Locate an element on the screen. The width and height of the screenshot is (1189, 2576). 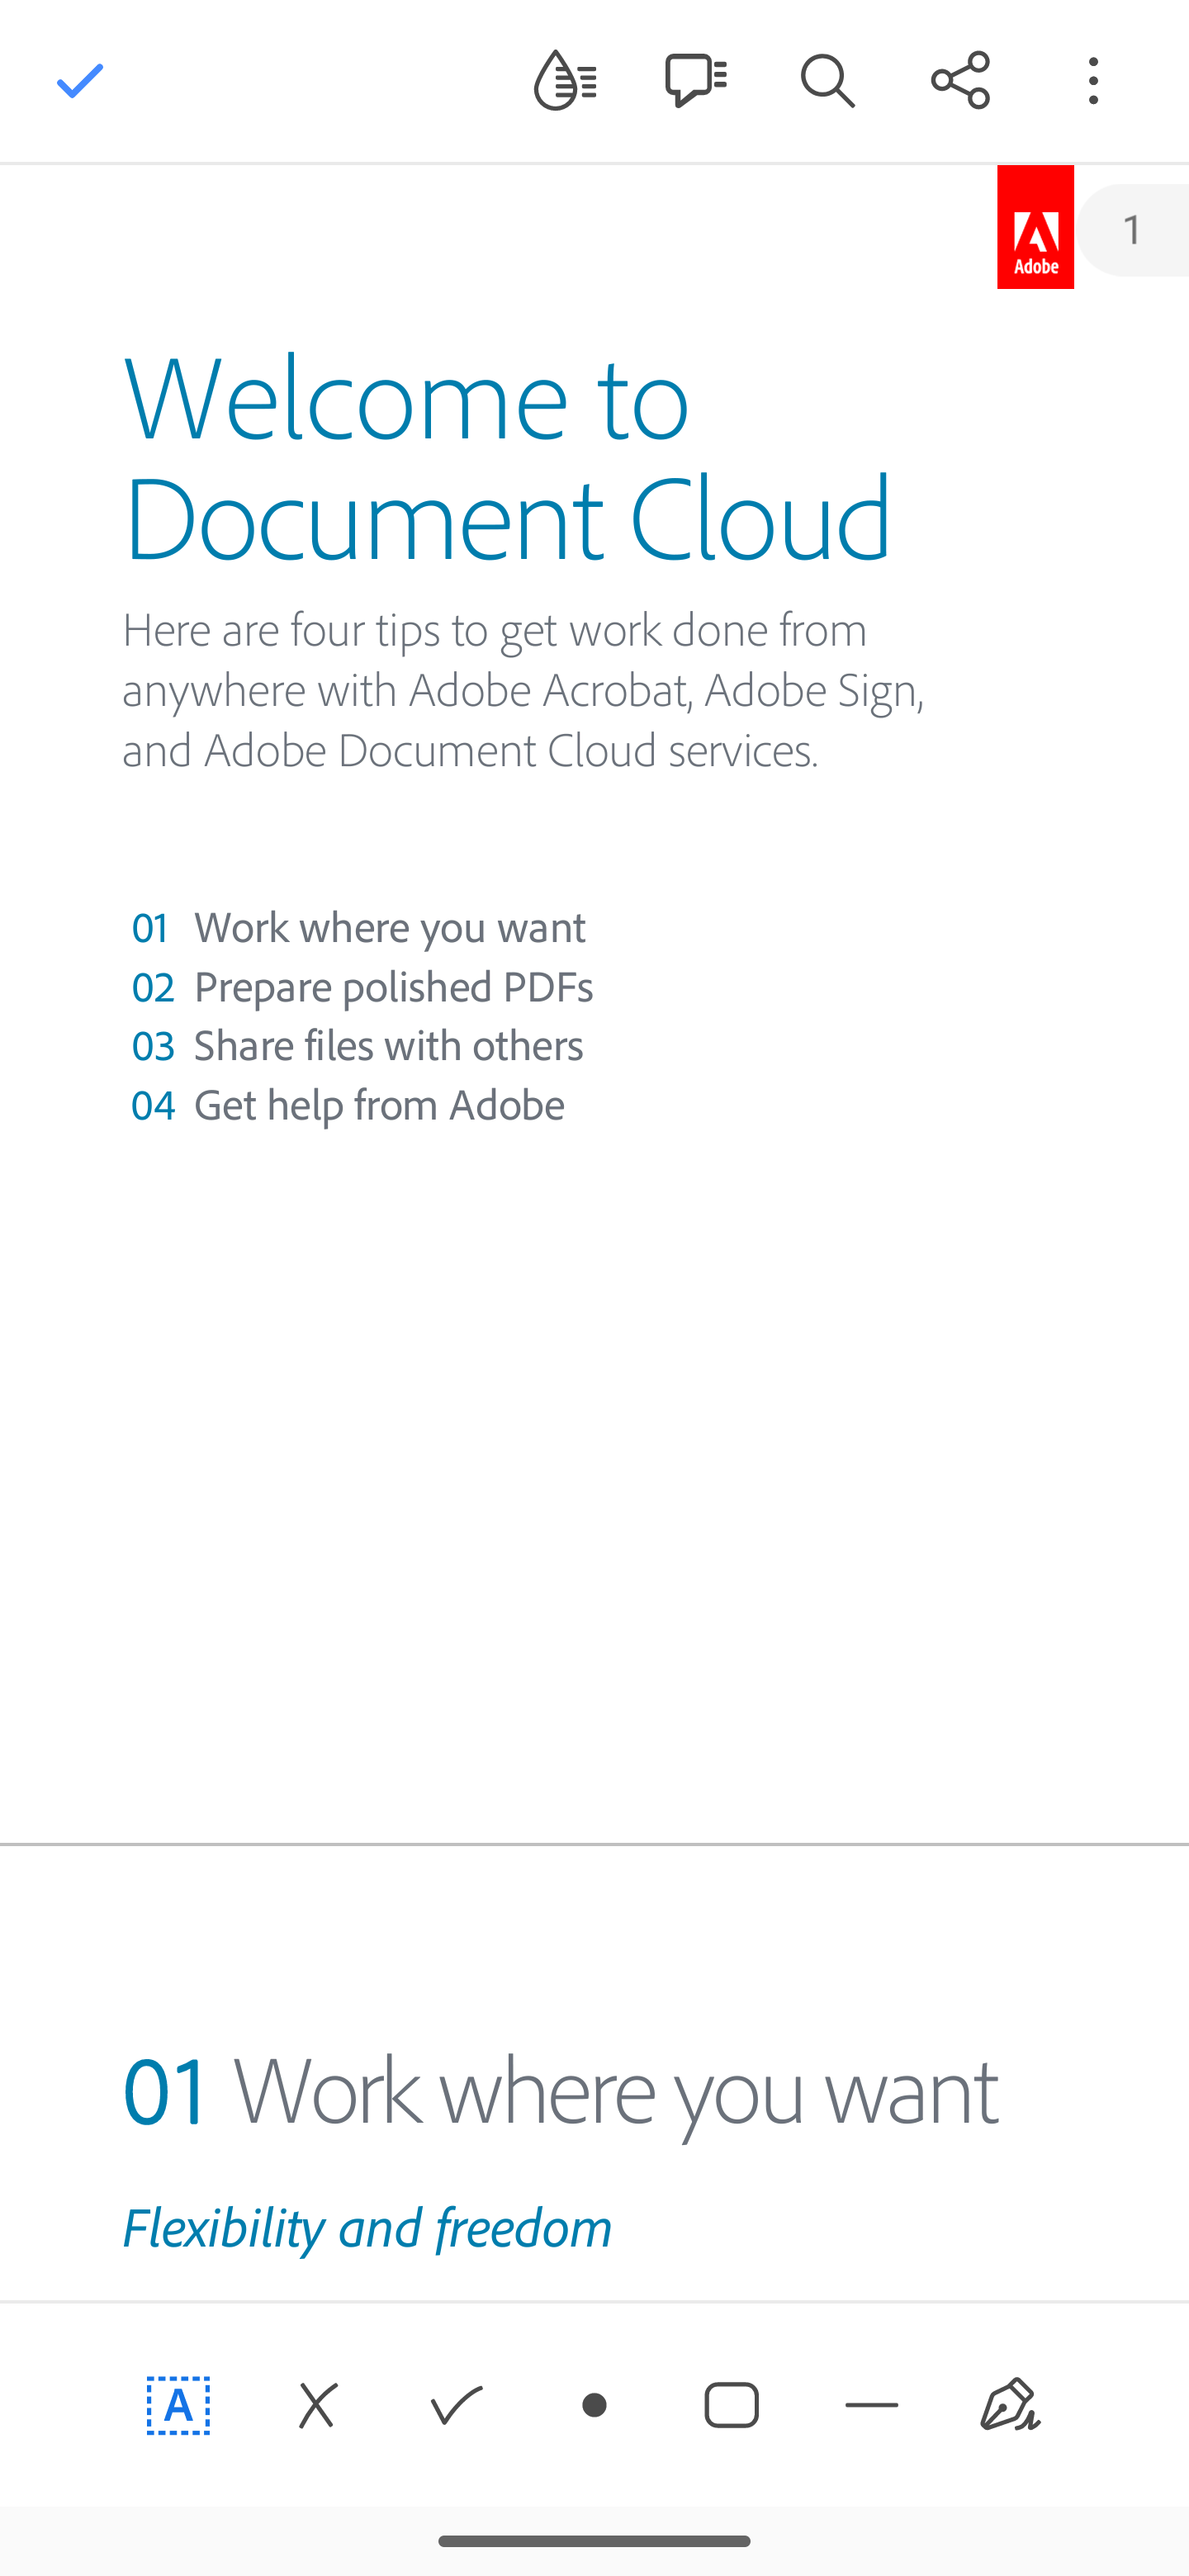
Share this document with others is located at coordinates (960, 79).